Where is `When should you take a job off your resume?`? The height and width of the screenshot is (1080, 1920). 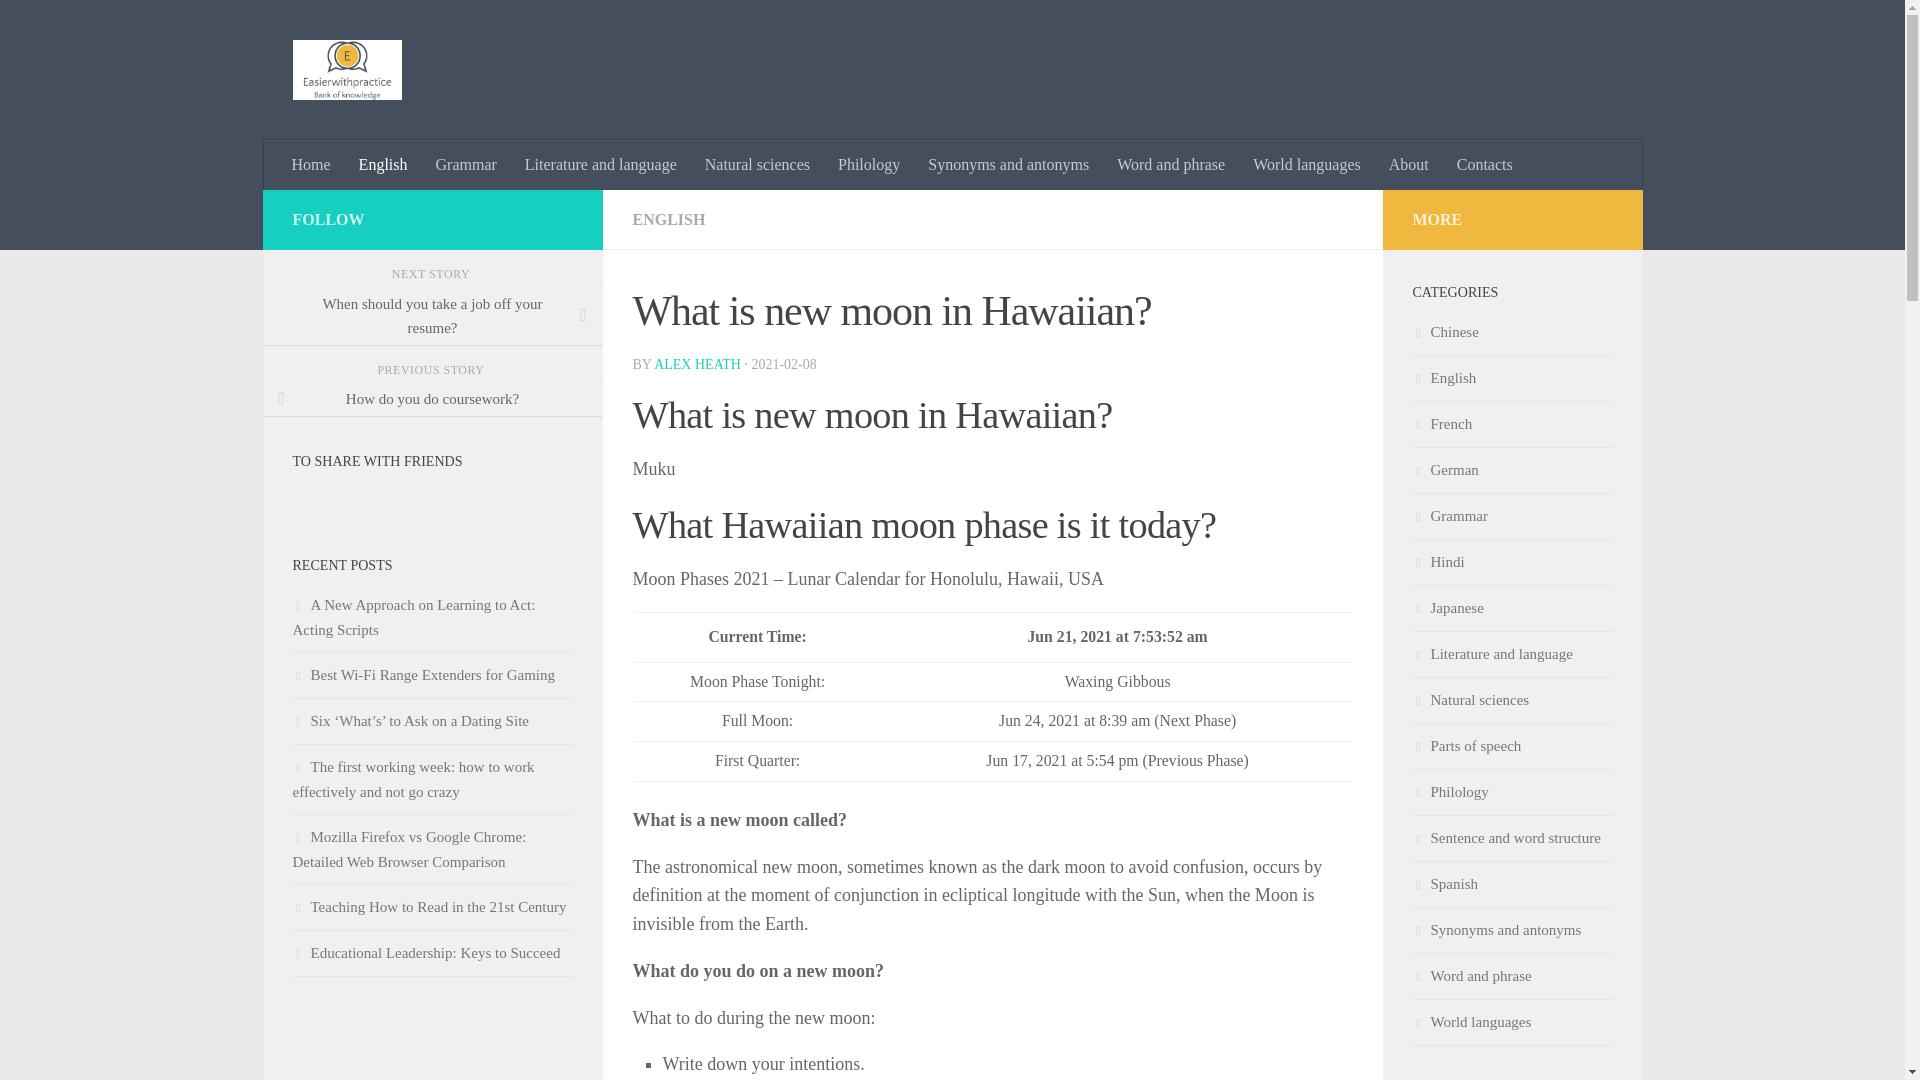
When should you take a job off your resume? is located at coordinates (432, 316).